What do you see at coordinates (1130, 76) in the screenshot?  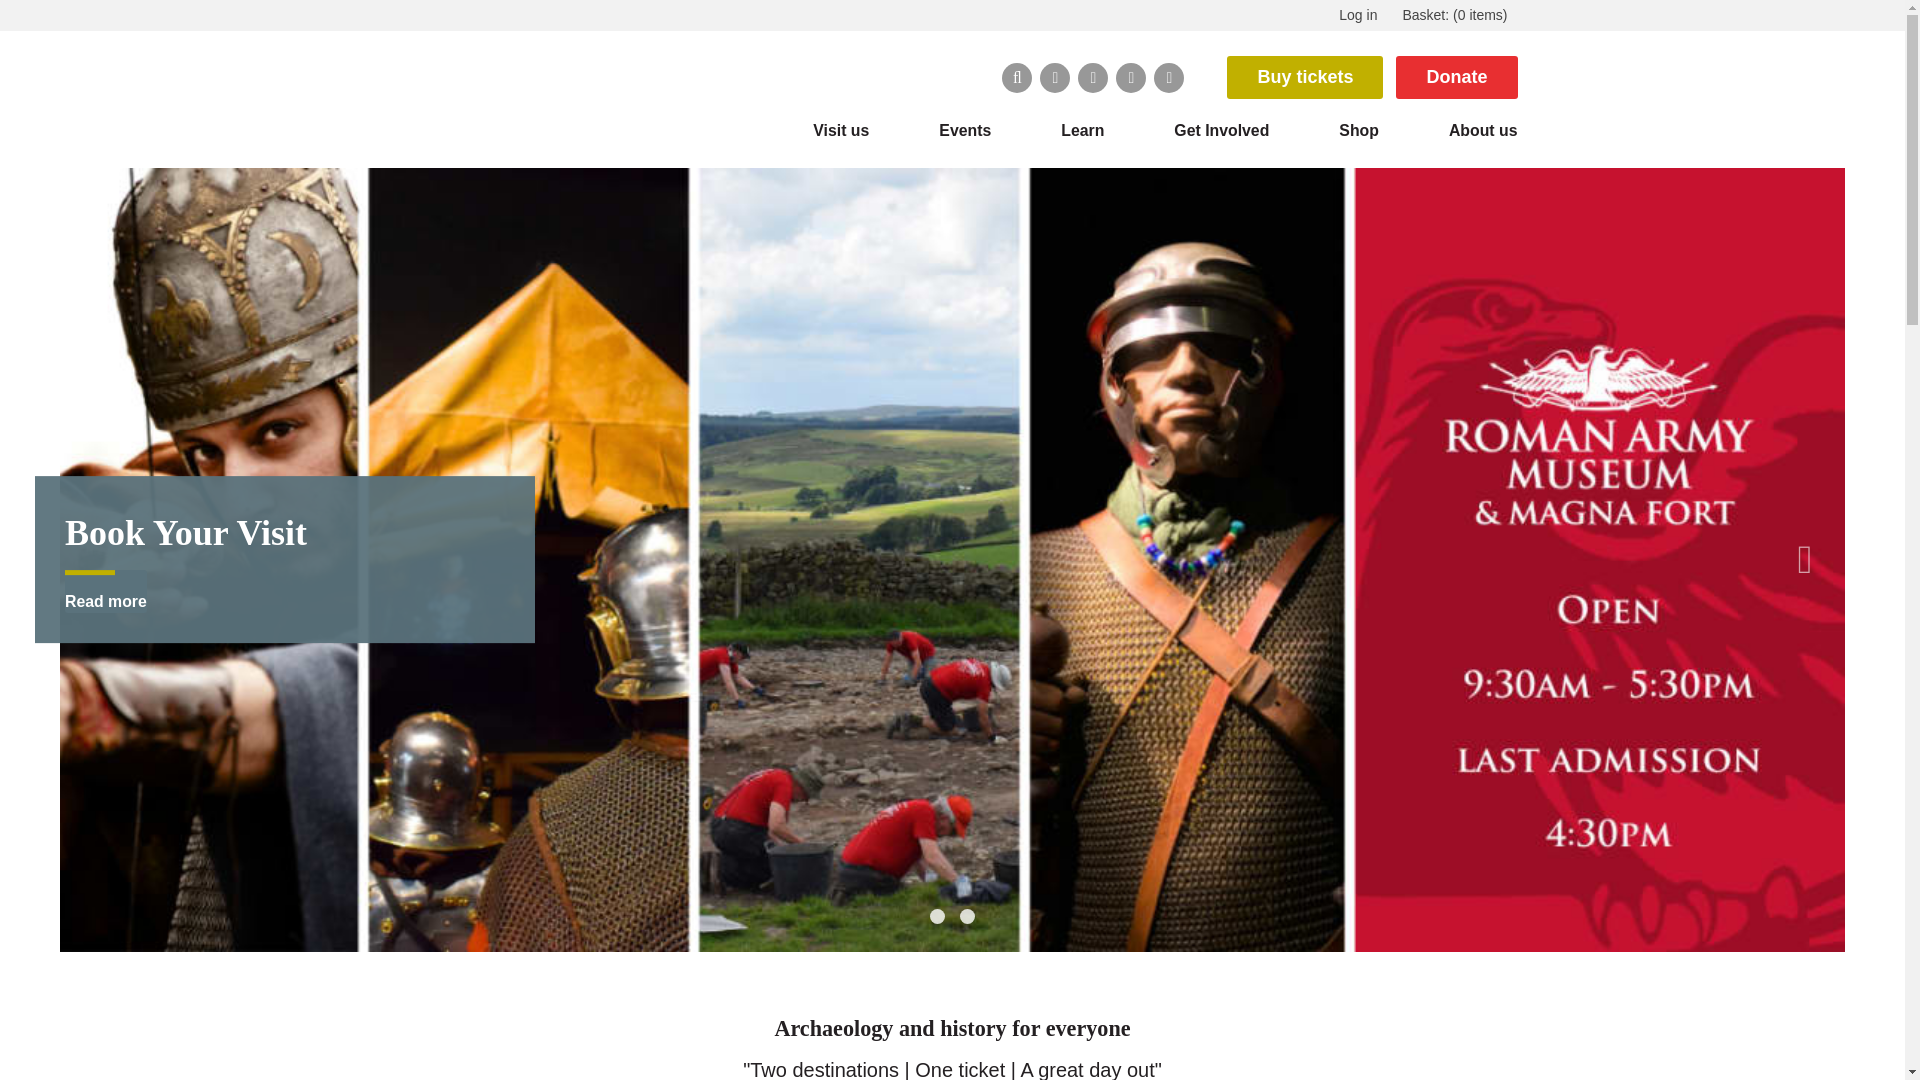 I see `Instagram` at bounding box center [1130, 76].